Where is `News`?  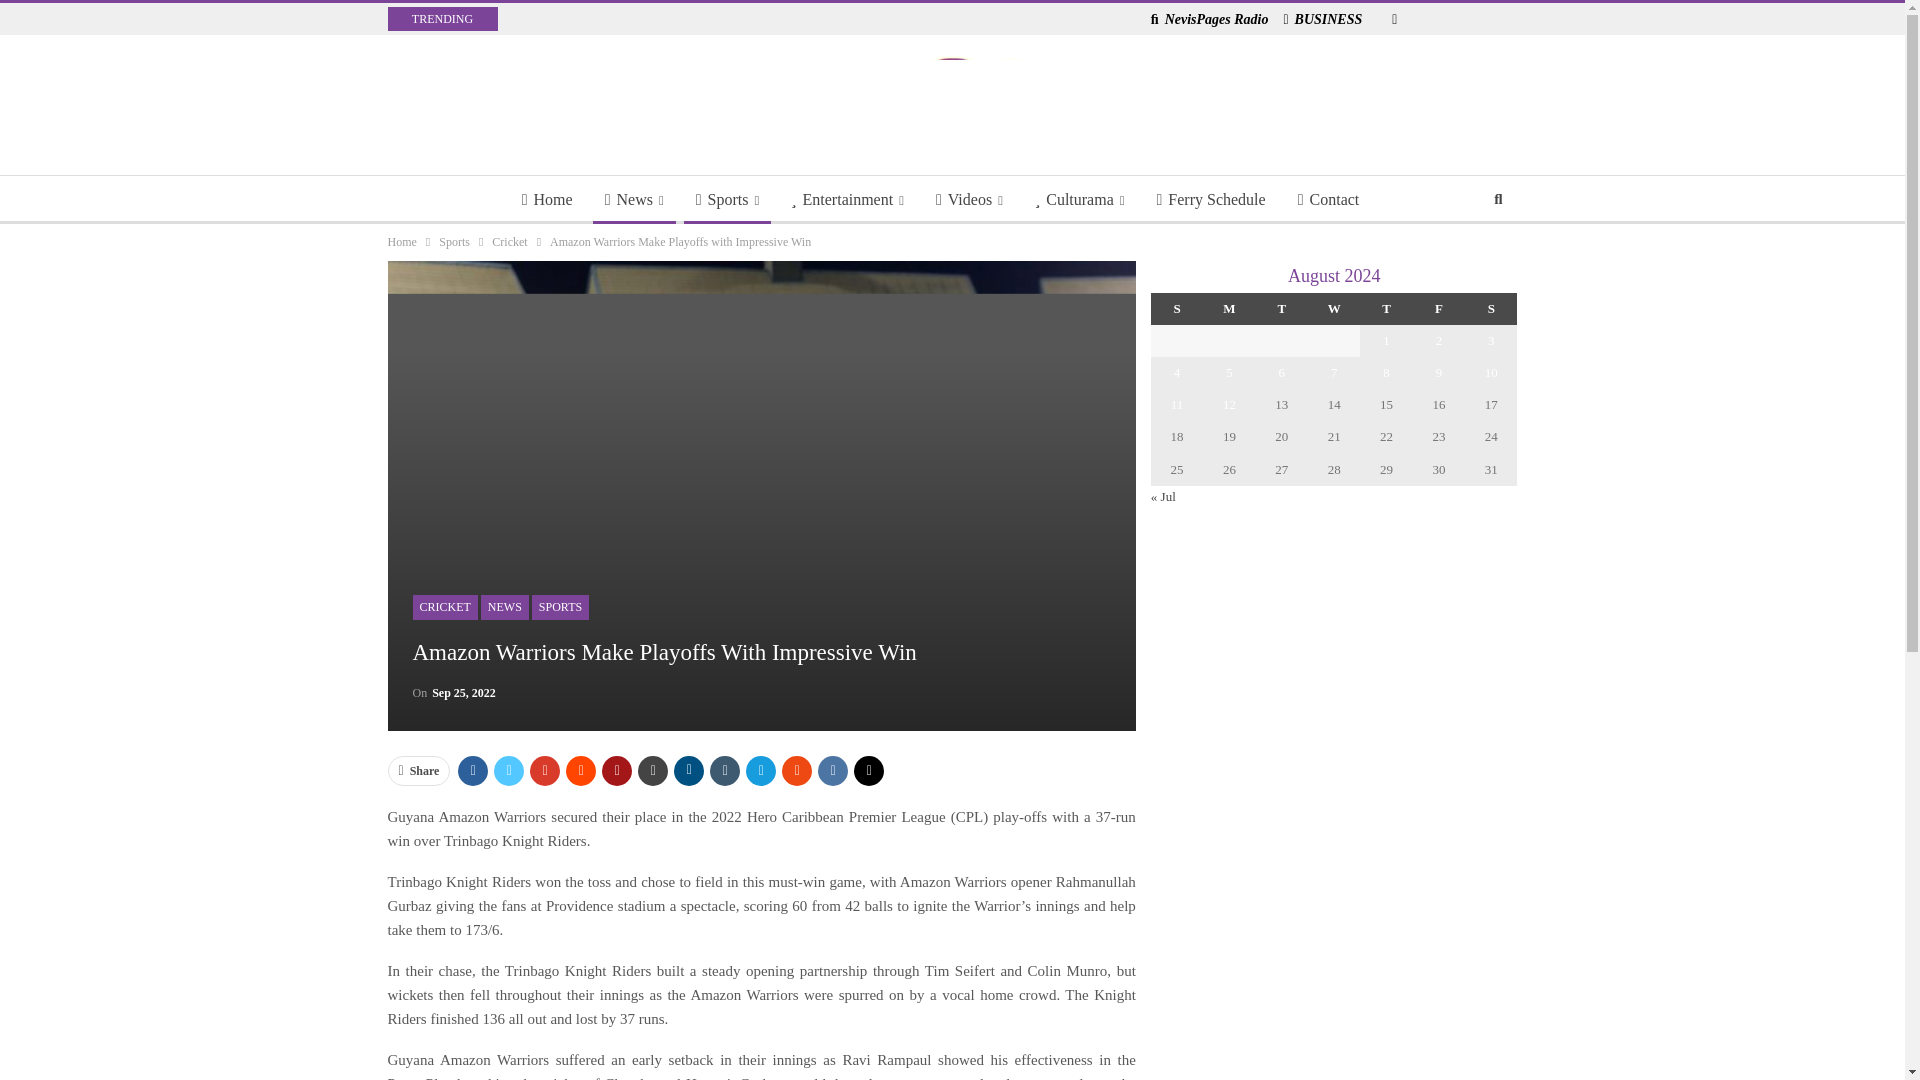
News is located at coordinates (634, 200).